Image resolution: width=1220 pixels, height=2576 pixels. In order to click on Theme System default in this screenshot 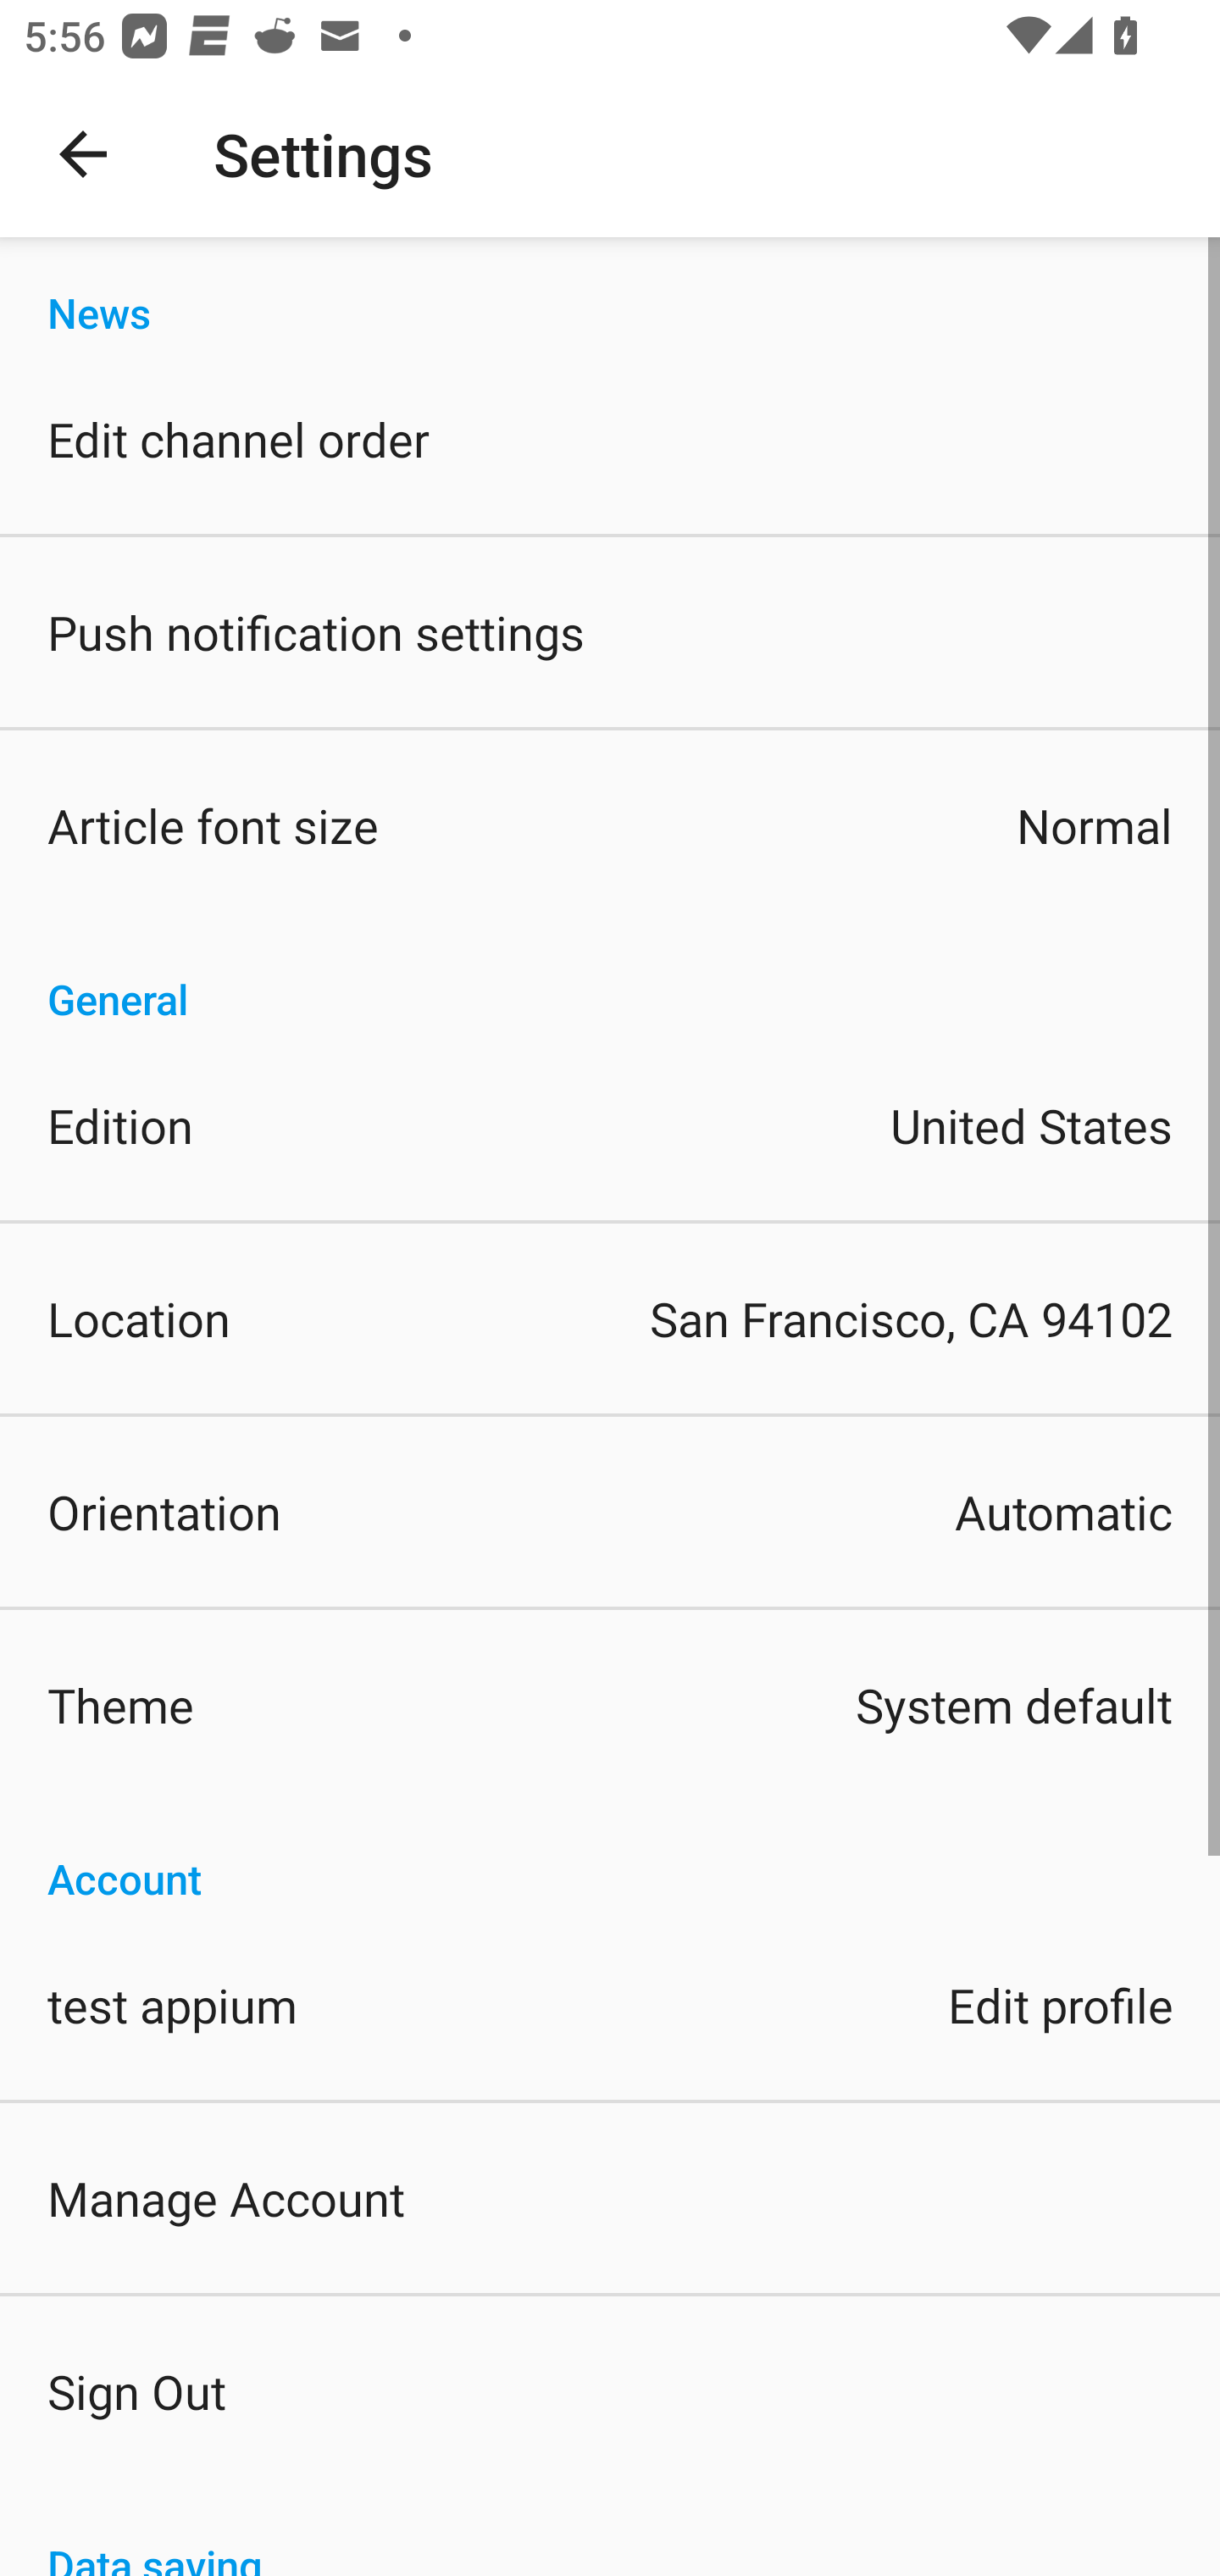, I will do `click(610, 1705)`.